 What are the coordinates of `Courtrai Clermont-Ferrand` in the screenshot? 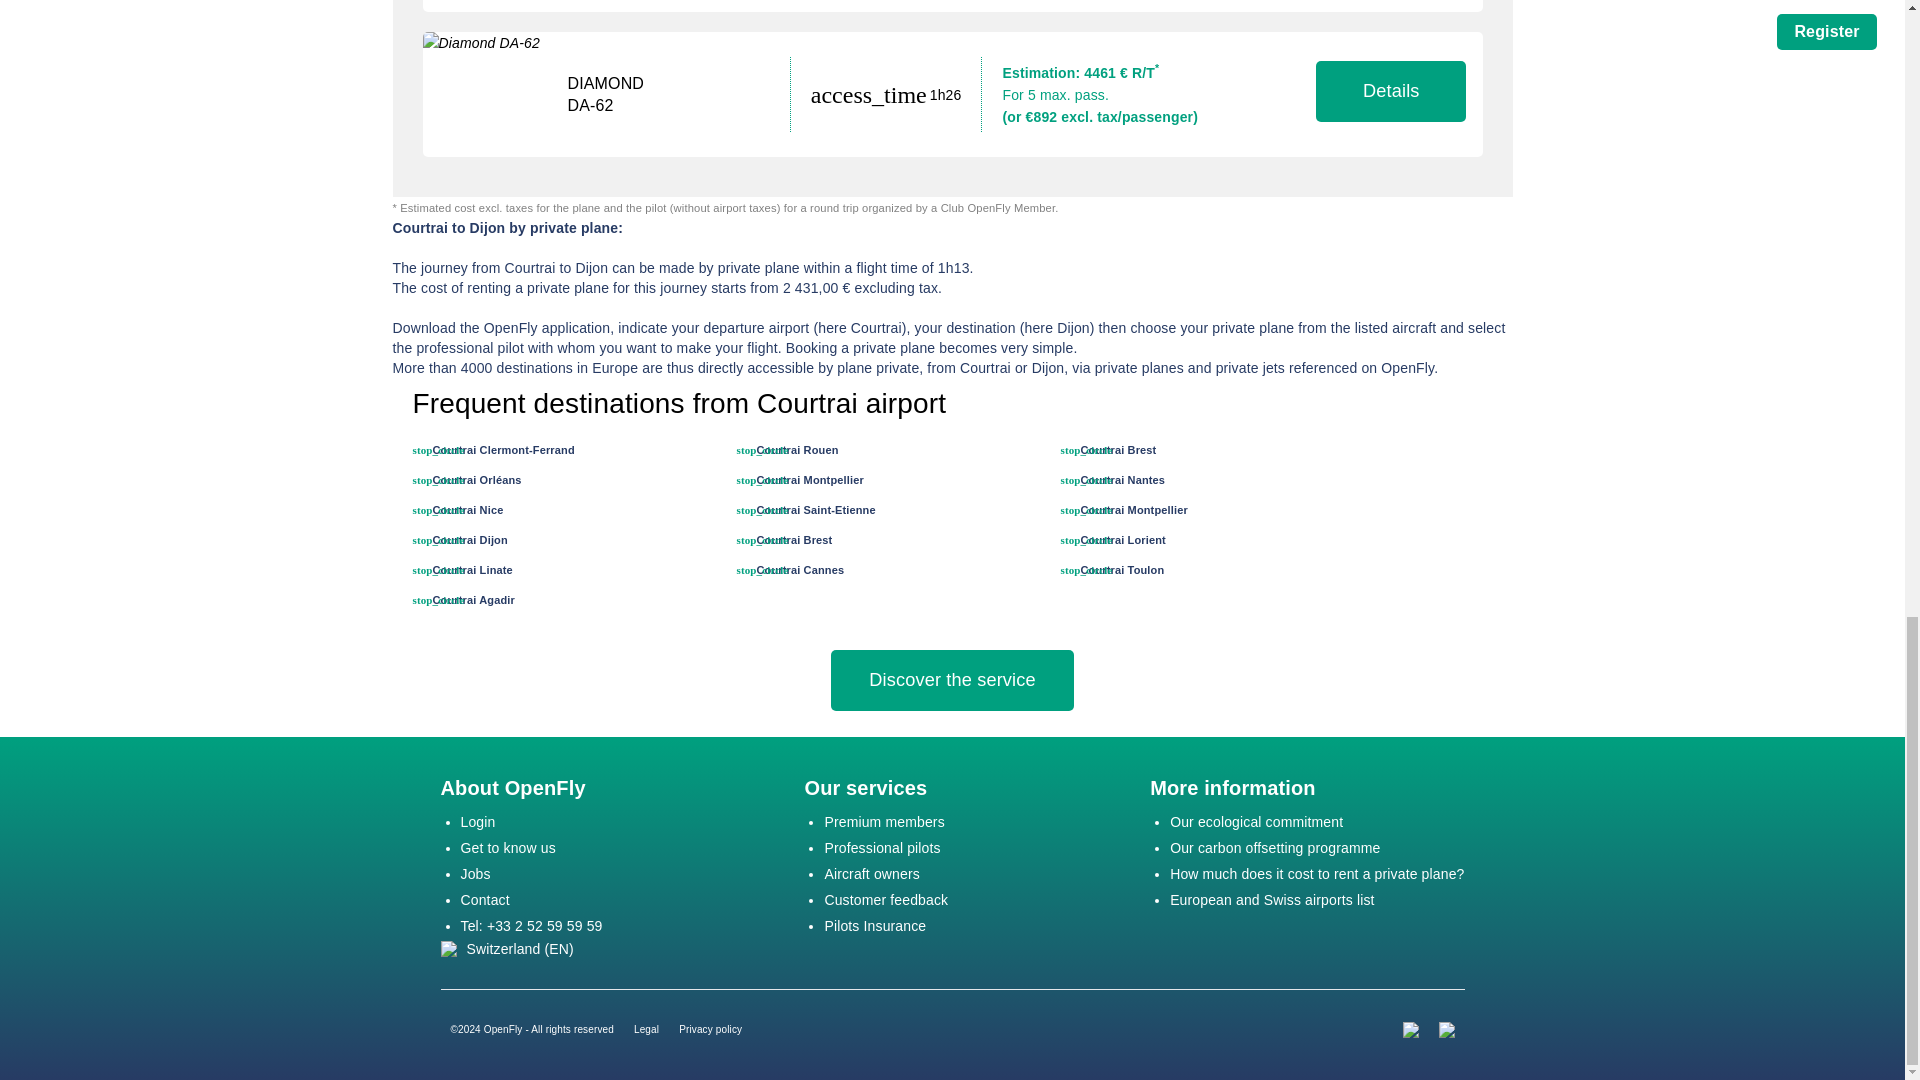 It's located at (503, 449).